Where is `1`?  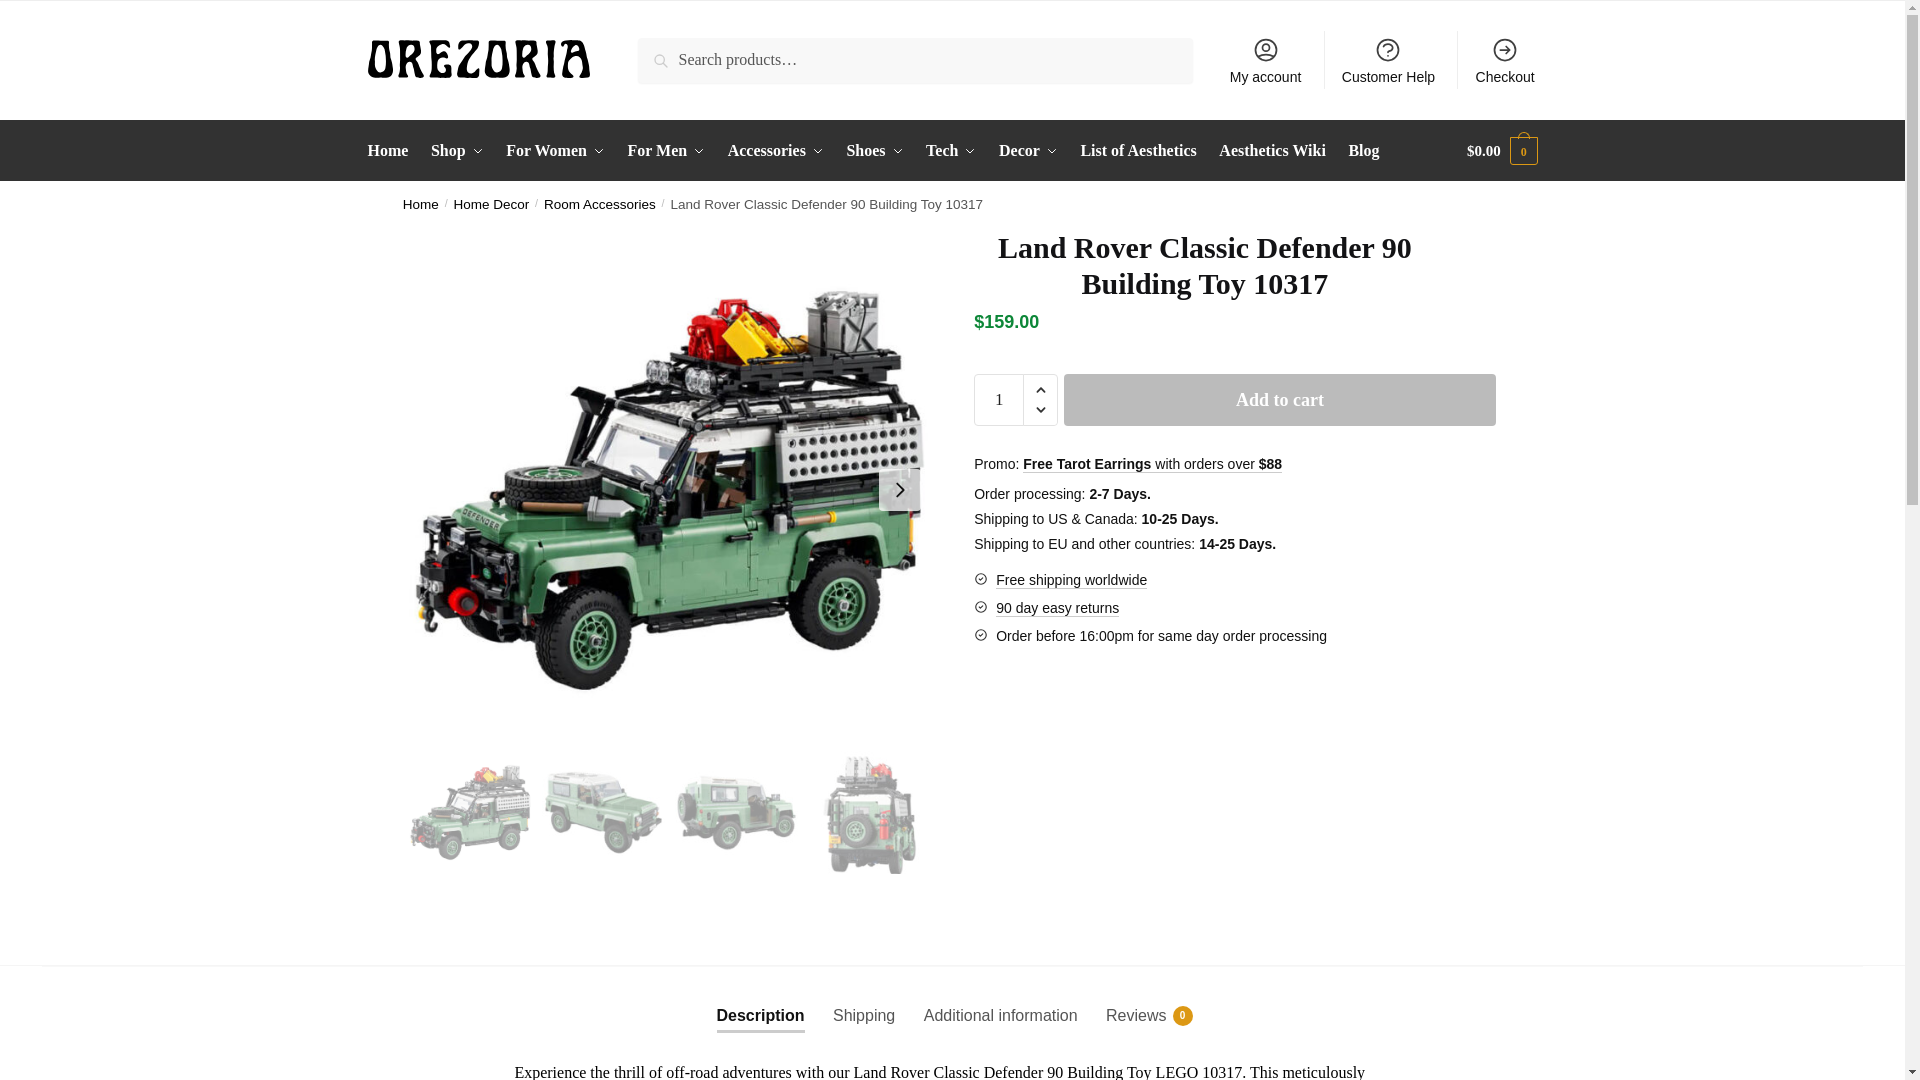 1 is located at coordinates (998, 399).